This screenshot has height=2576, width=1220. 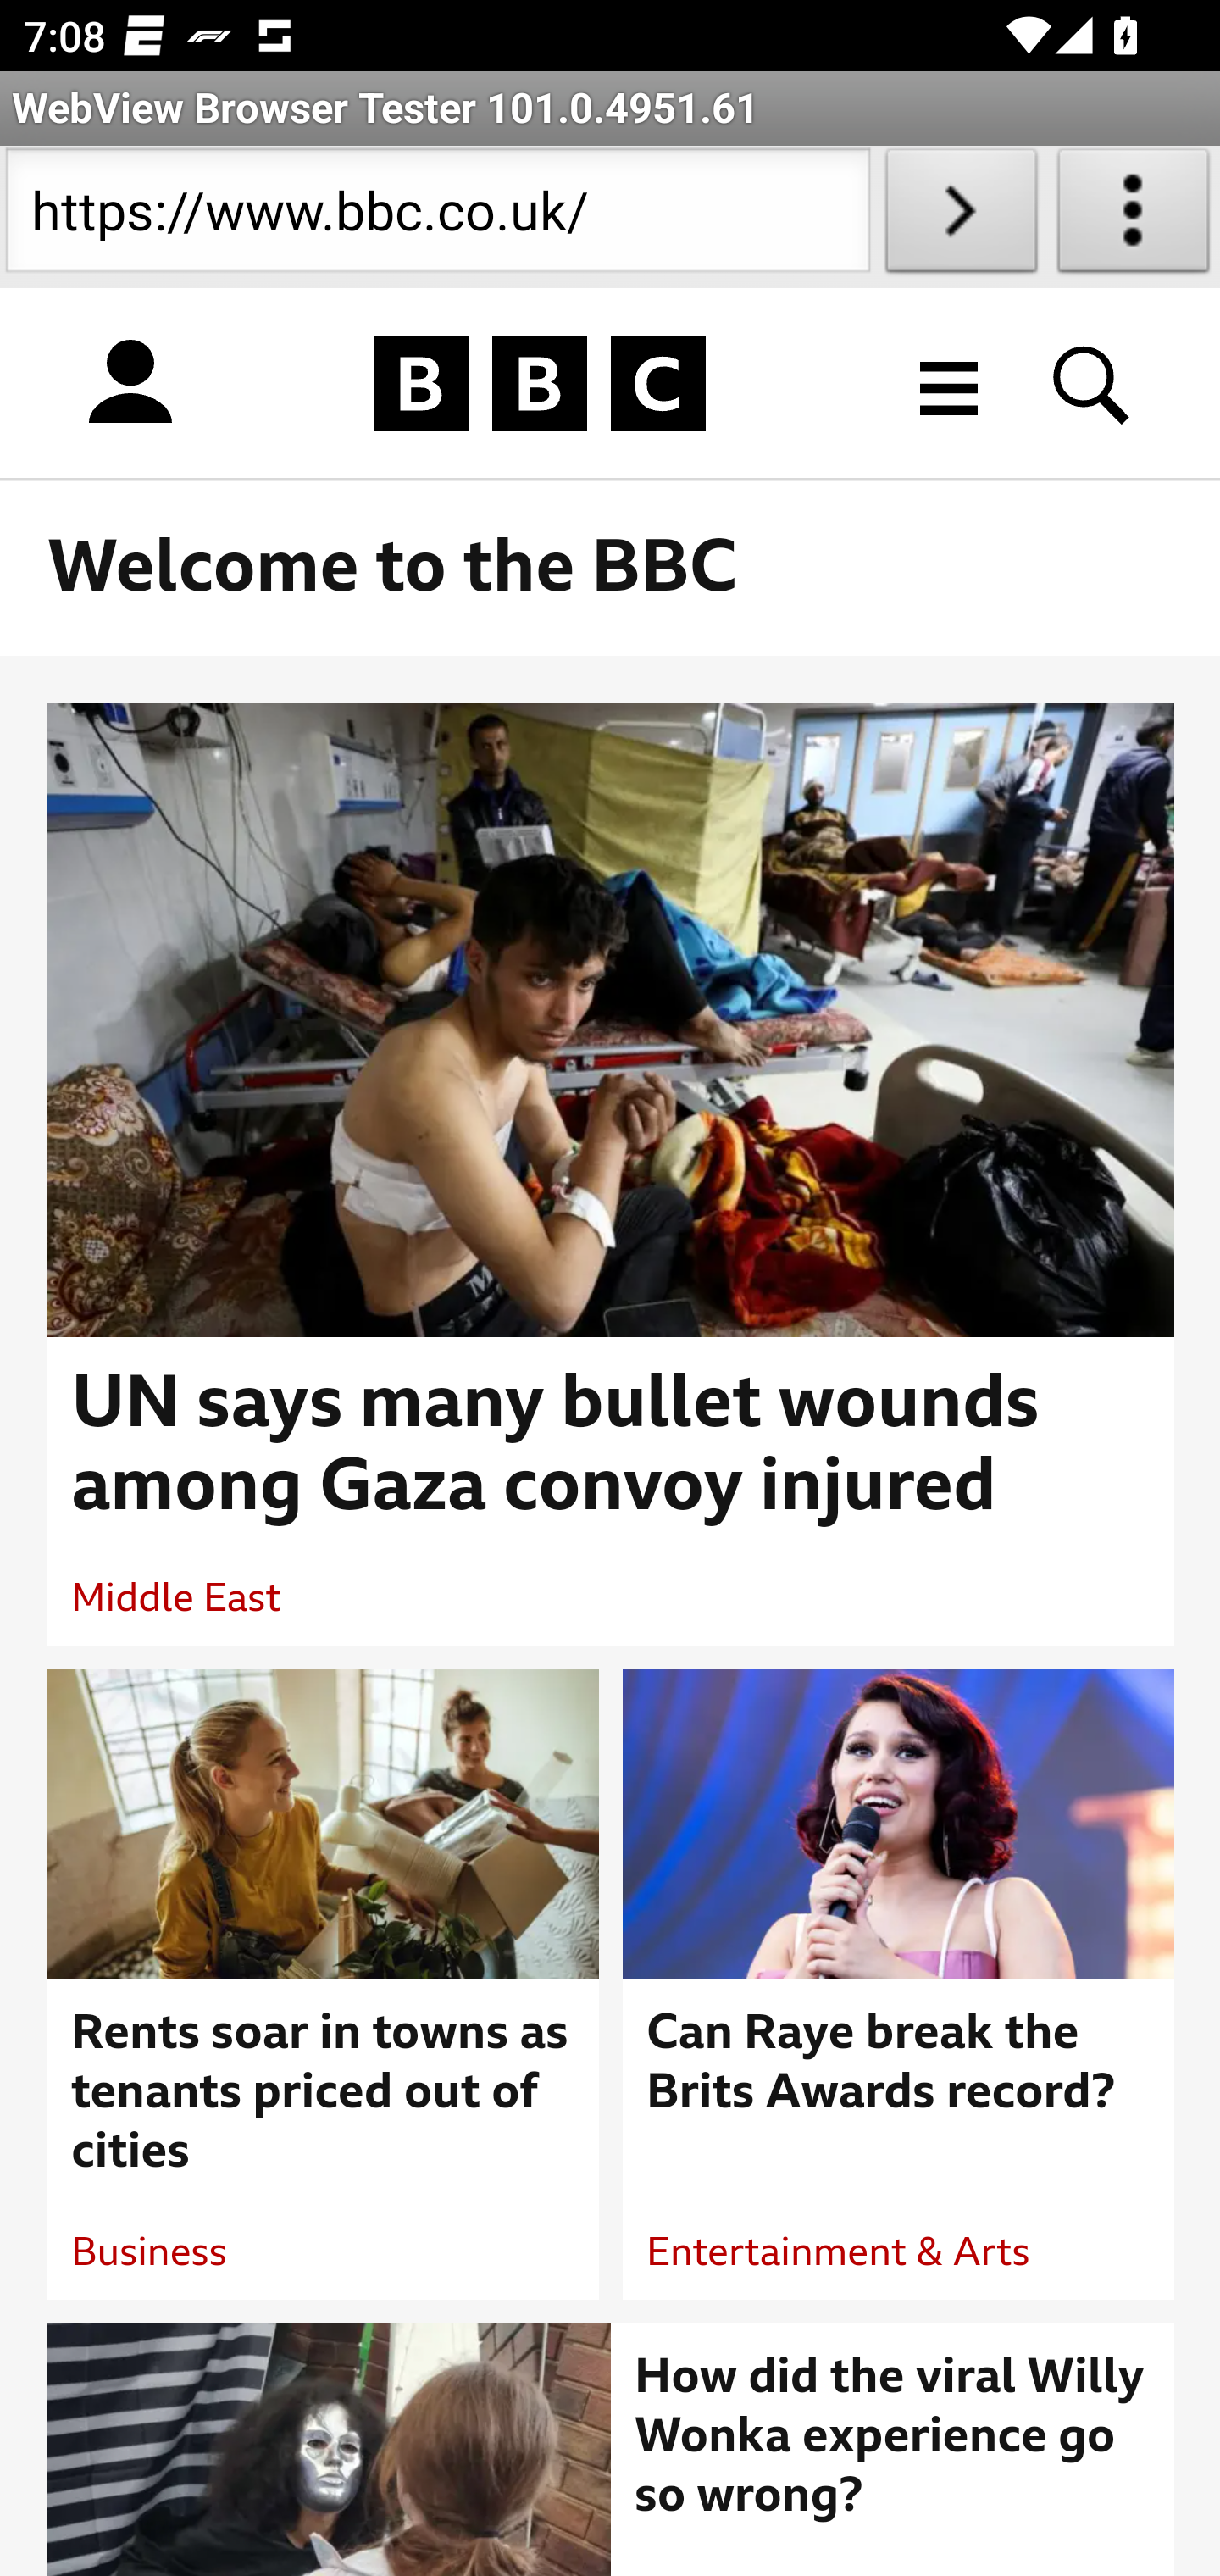 What do you see at coordinates (437, 217) in the screenshot?
I see `https://www.bbc.co.uk/` at bounding box center [437, 217].